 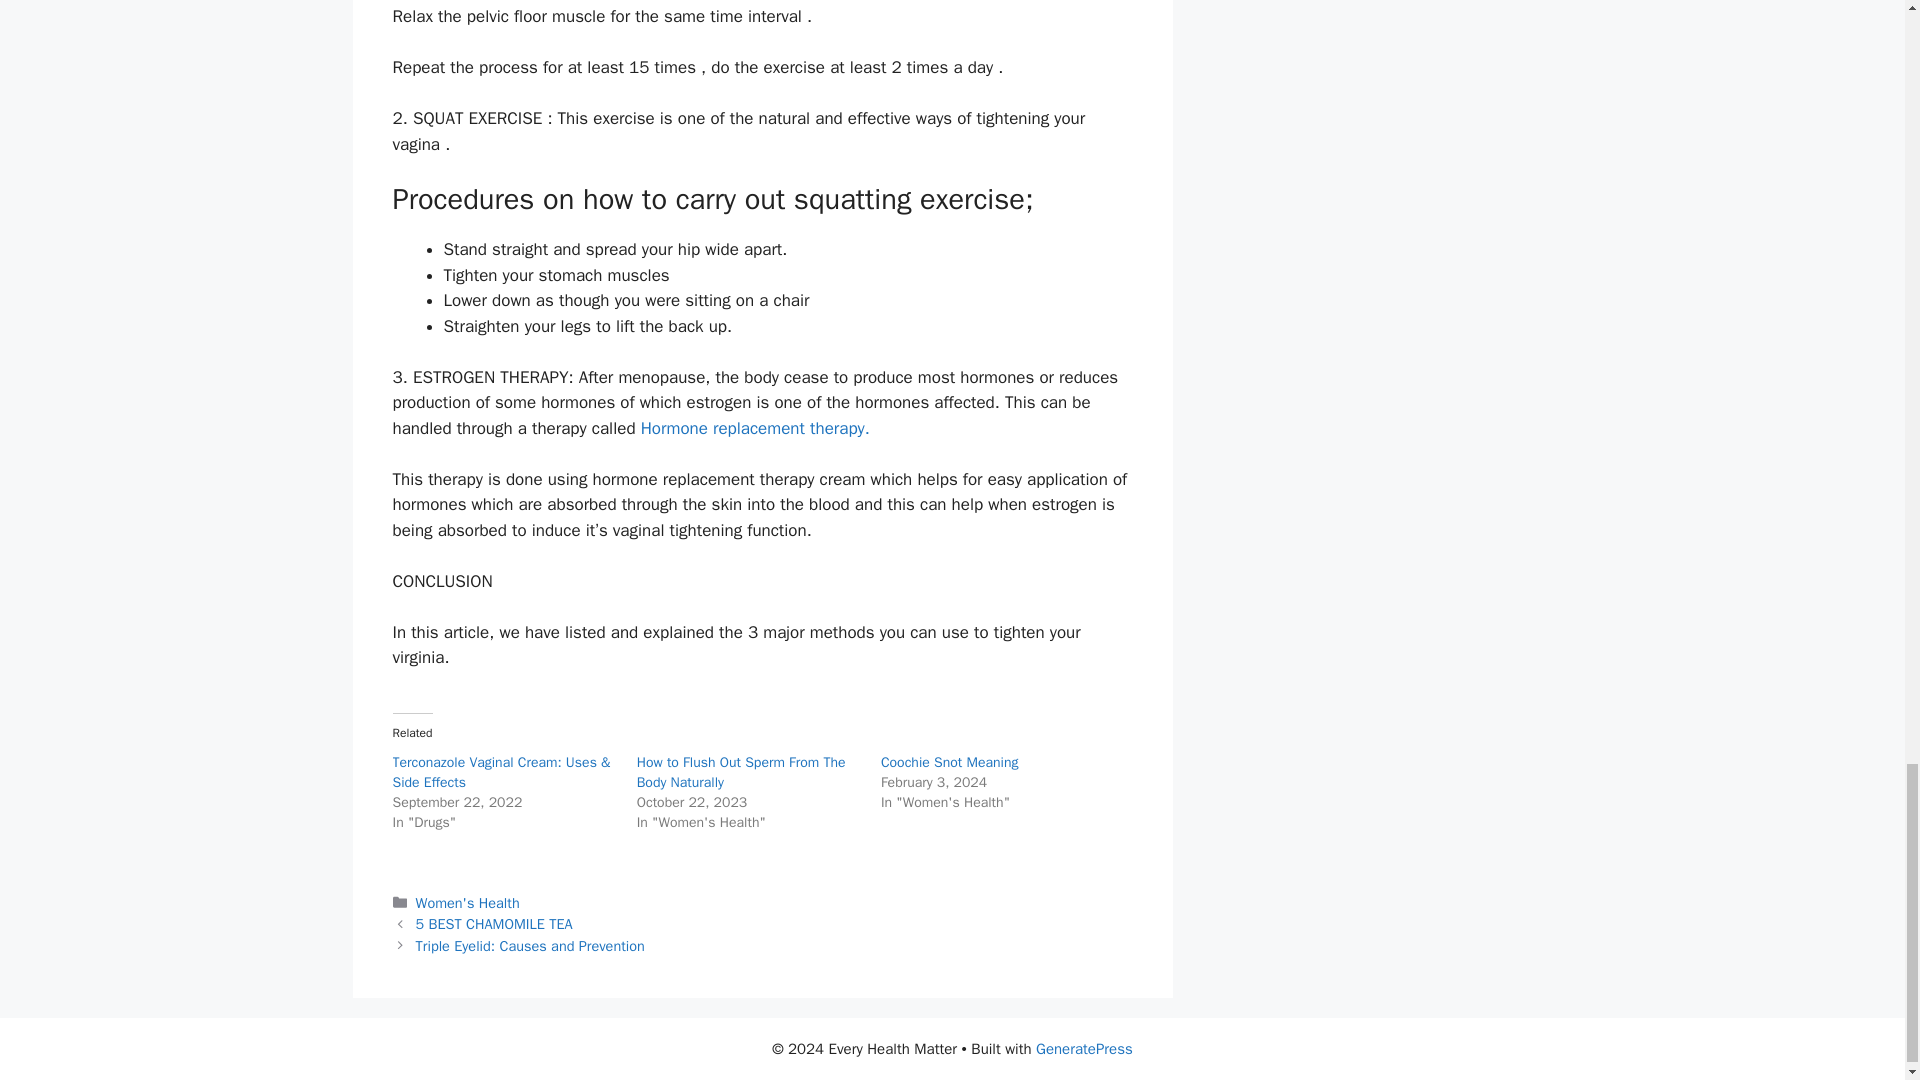 What do you see at coordinates (950, 762) in the screenshot?
I see `Coochie Snot Meaning` at bounding box center [950, 762].